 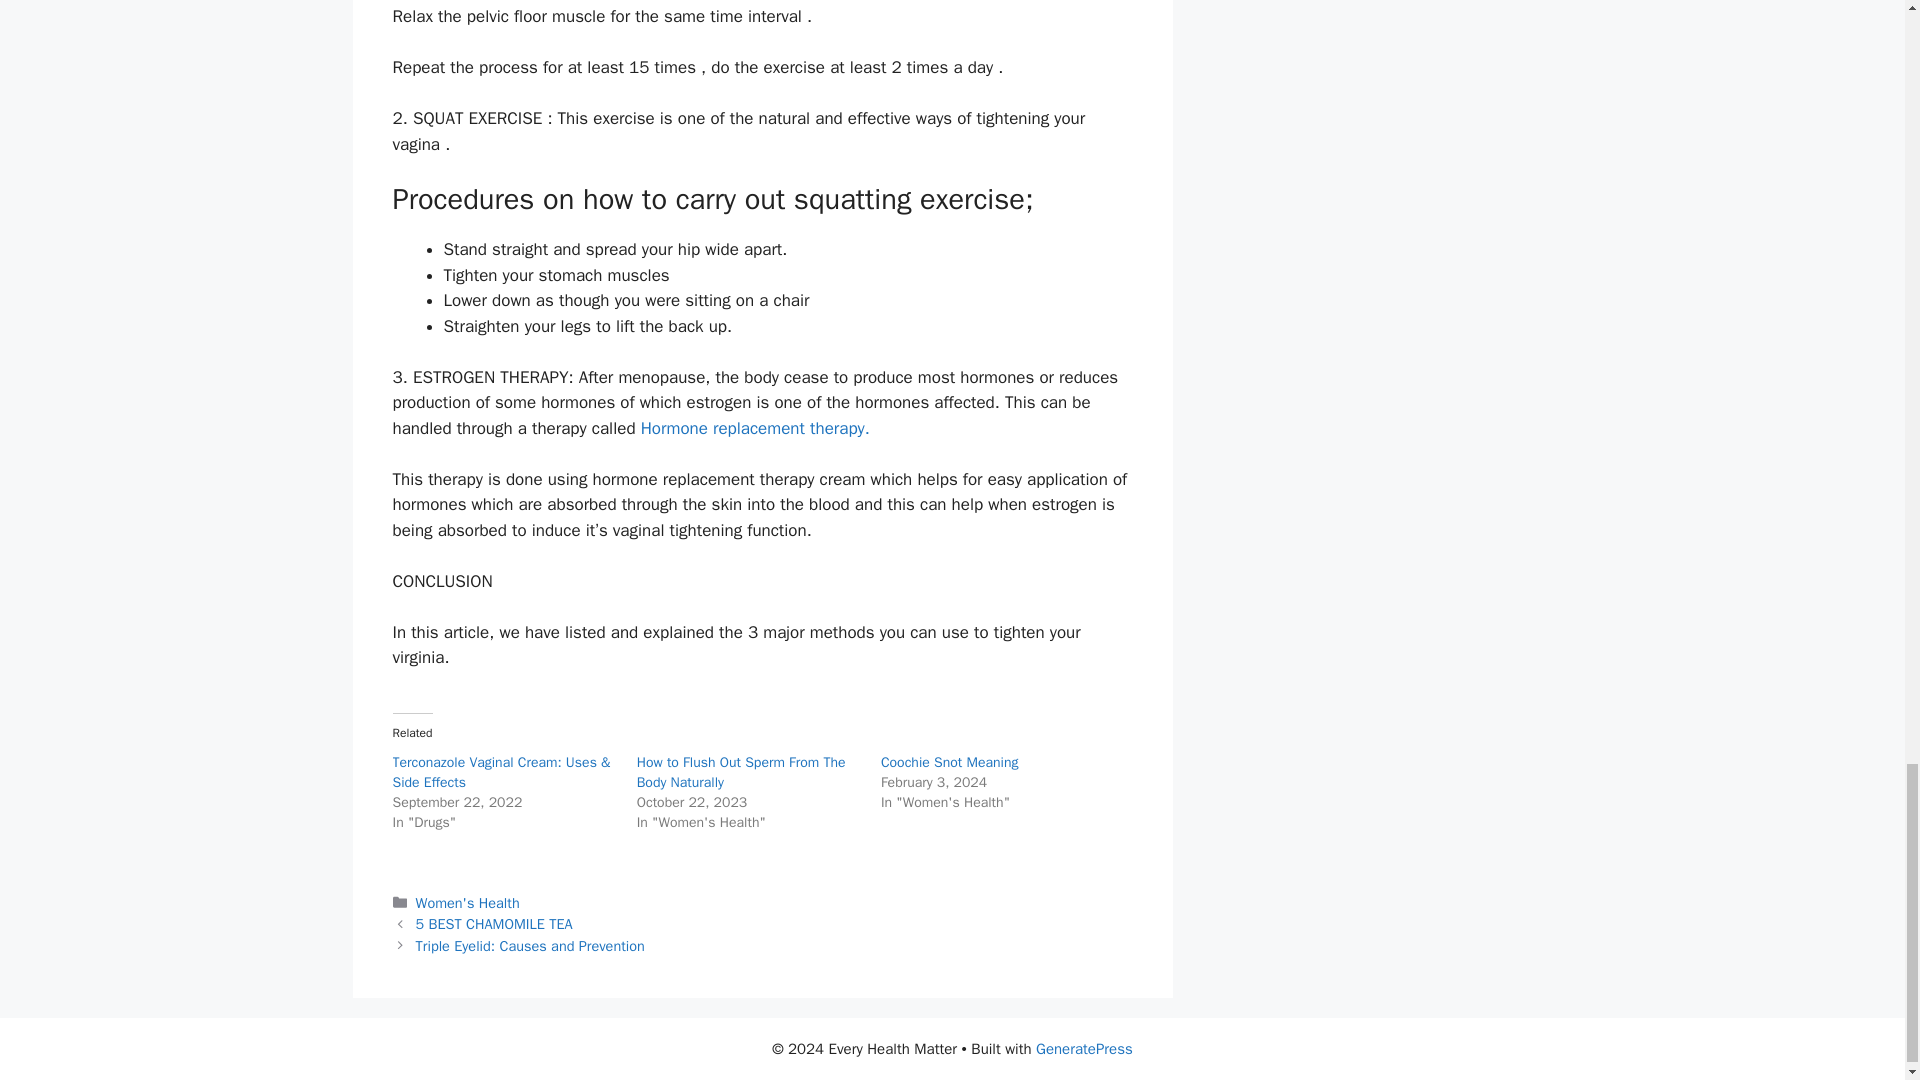 What do you see at coordinates (950, 762) in the screenshot?
I see `Coochie Snot Meaning` at bounding box center [950, 762].